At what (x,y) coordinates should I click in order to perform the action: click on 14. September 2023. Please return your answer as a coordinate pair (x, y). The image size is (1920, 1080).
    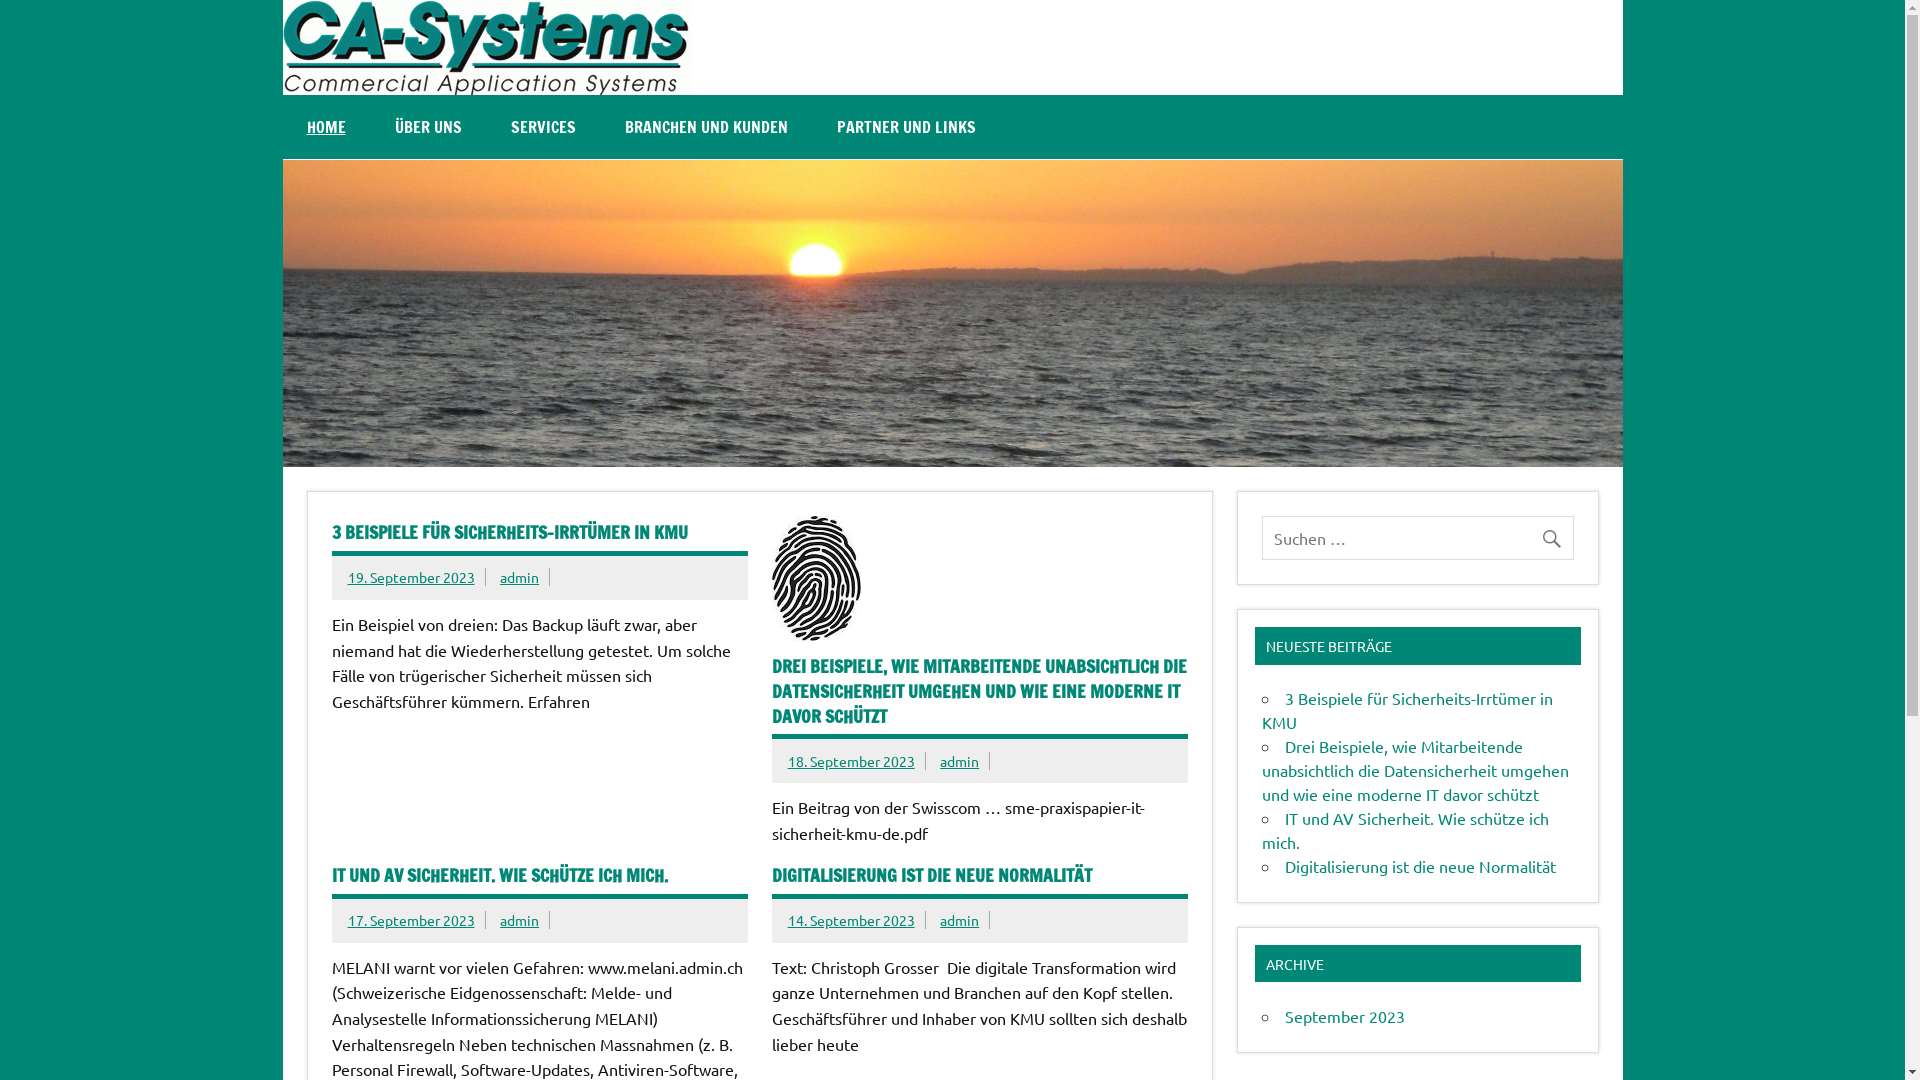
    Looking at the image, I should click on (852, 920).